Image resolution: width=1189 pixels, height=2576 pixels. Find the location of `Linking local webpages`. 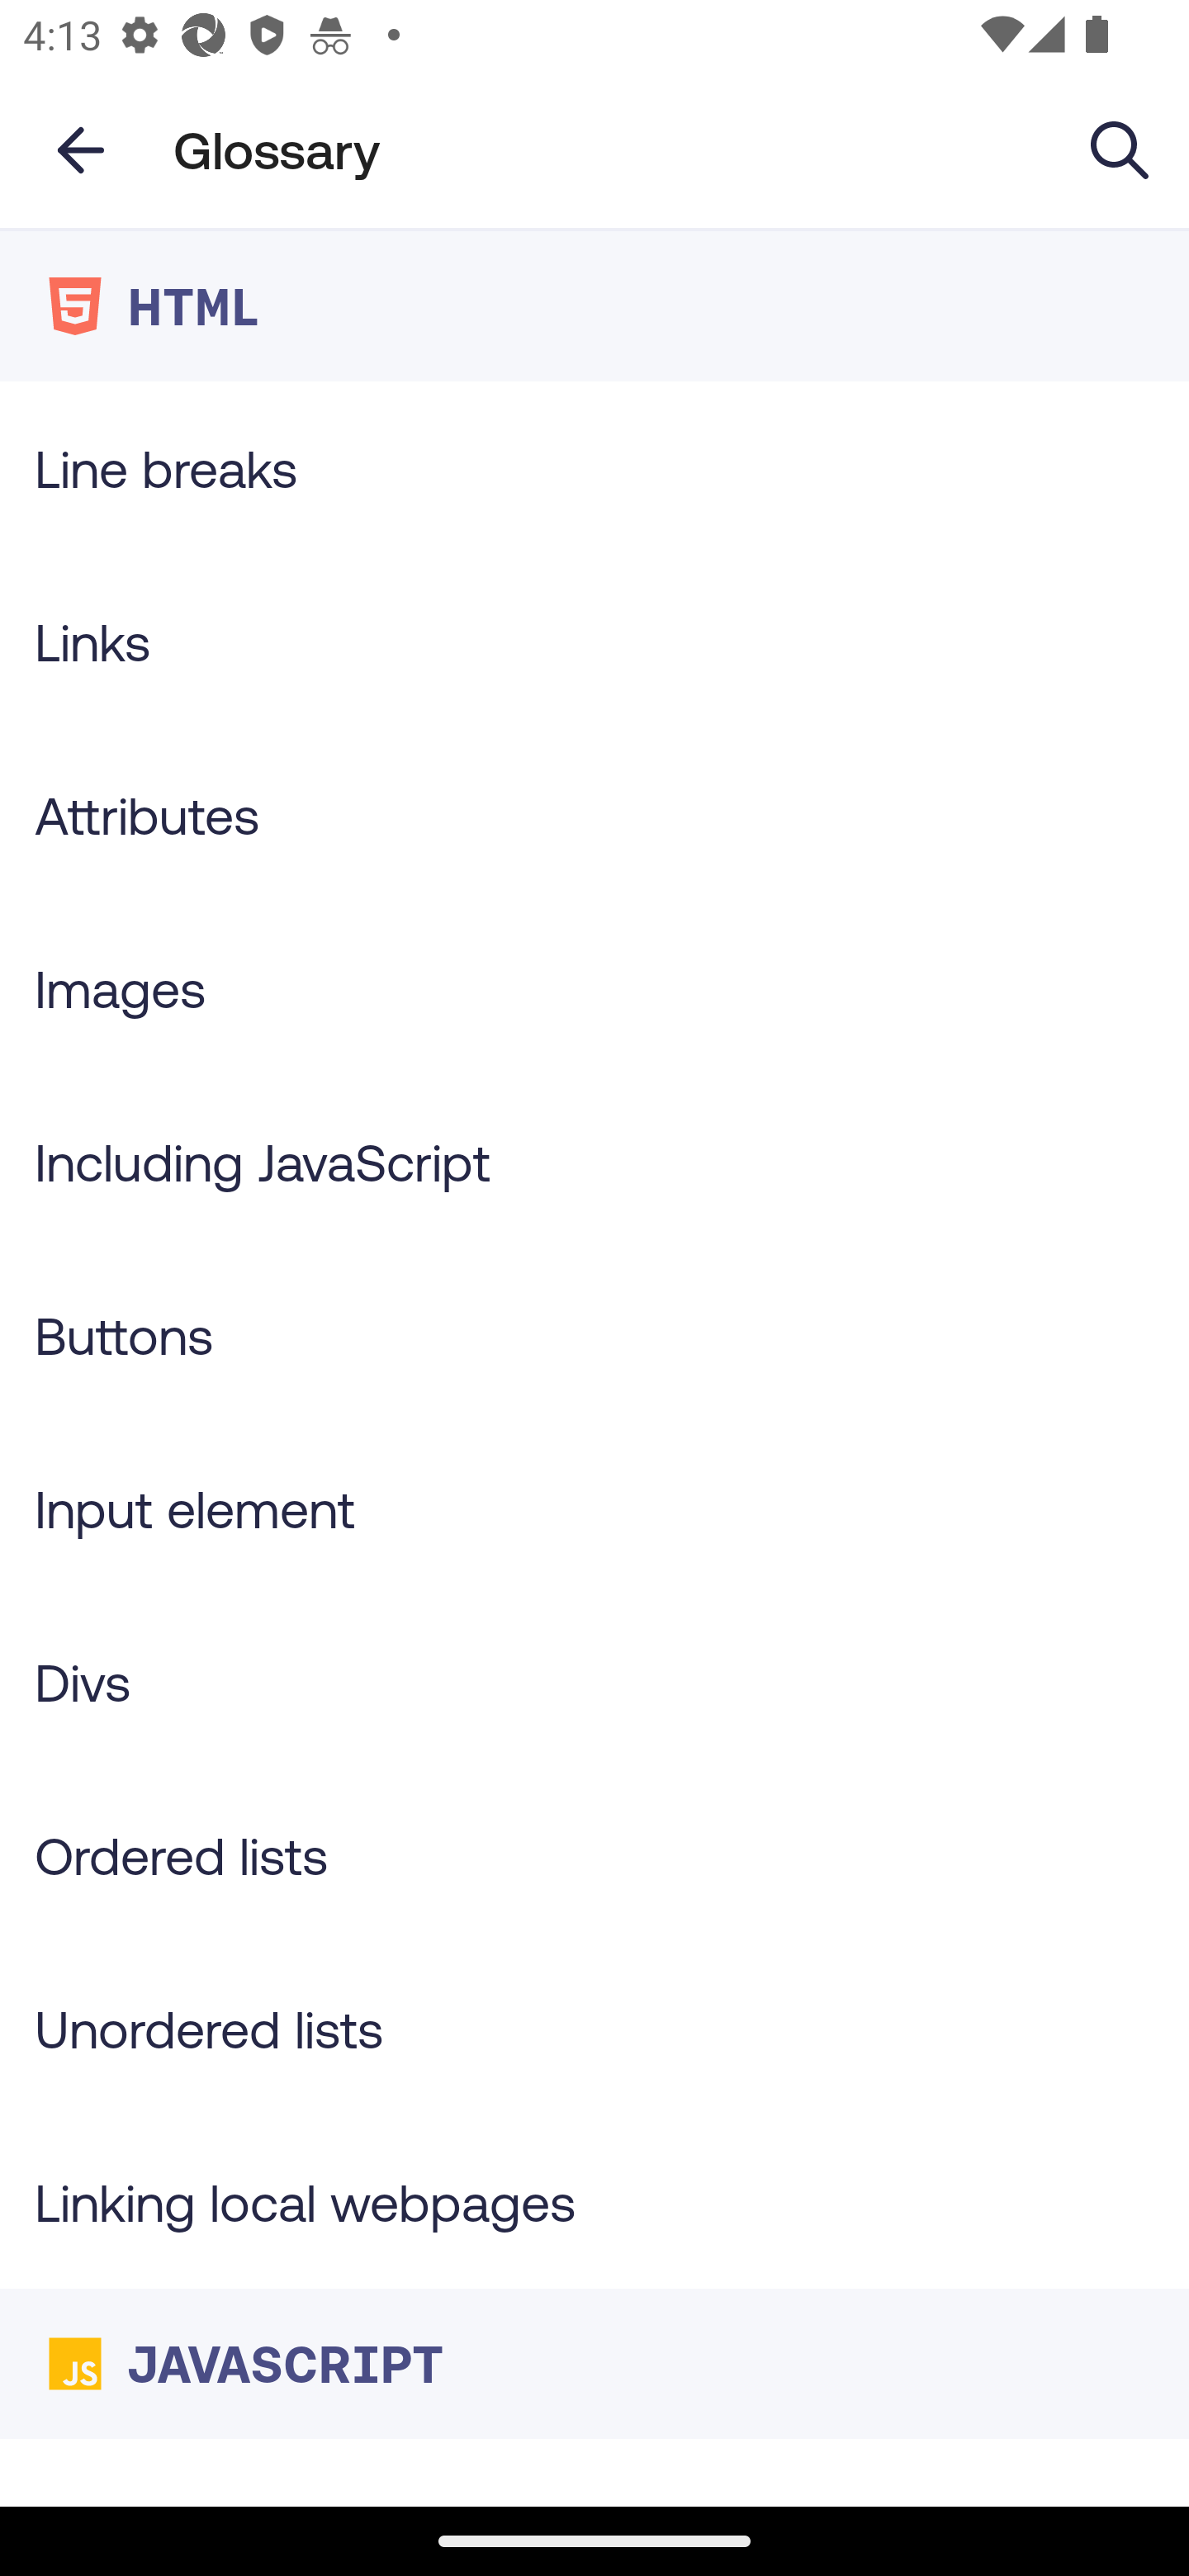

Linking local webpages is located at coordinates (594, 2201).